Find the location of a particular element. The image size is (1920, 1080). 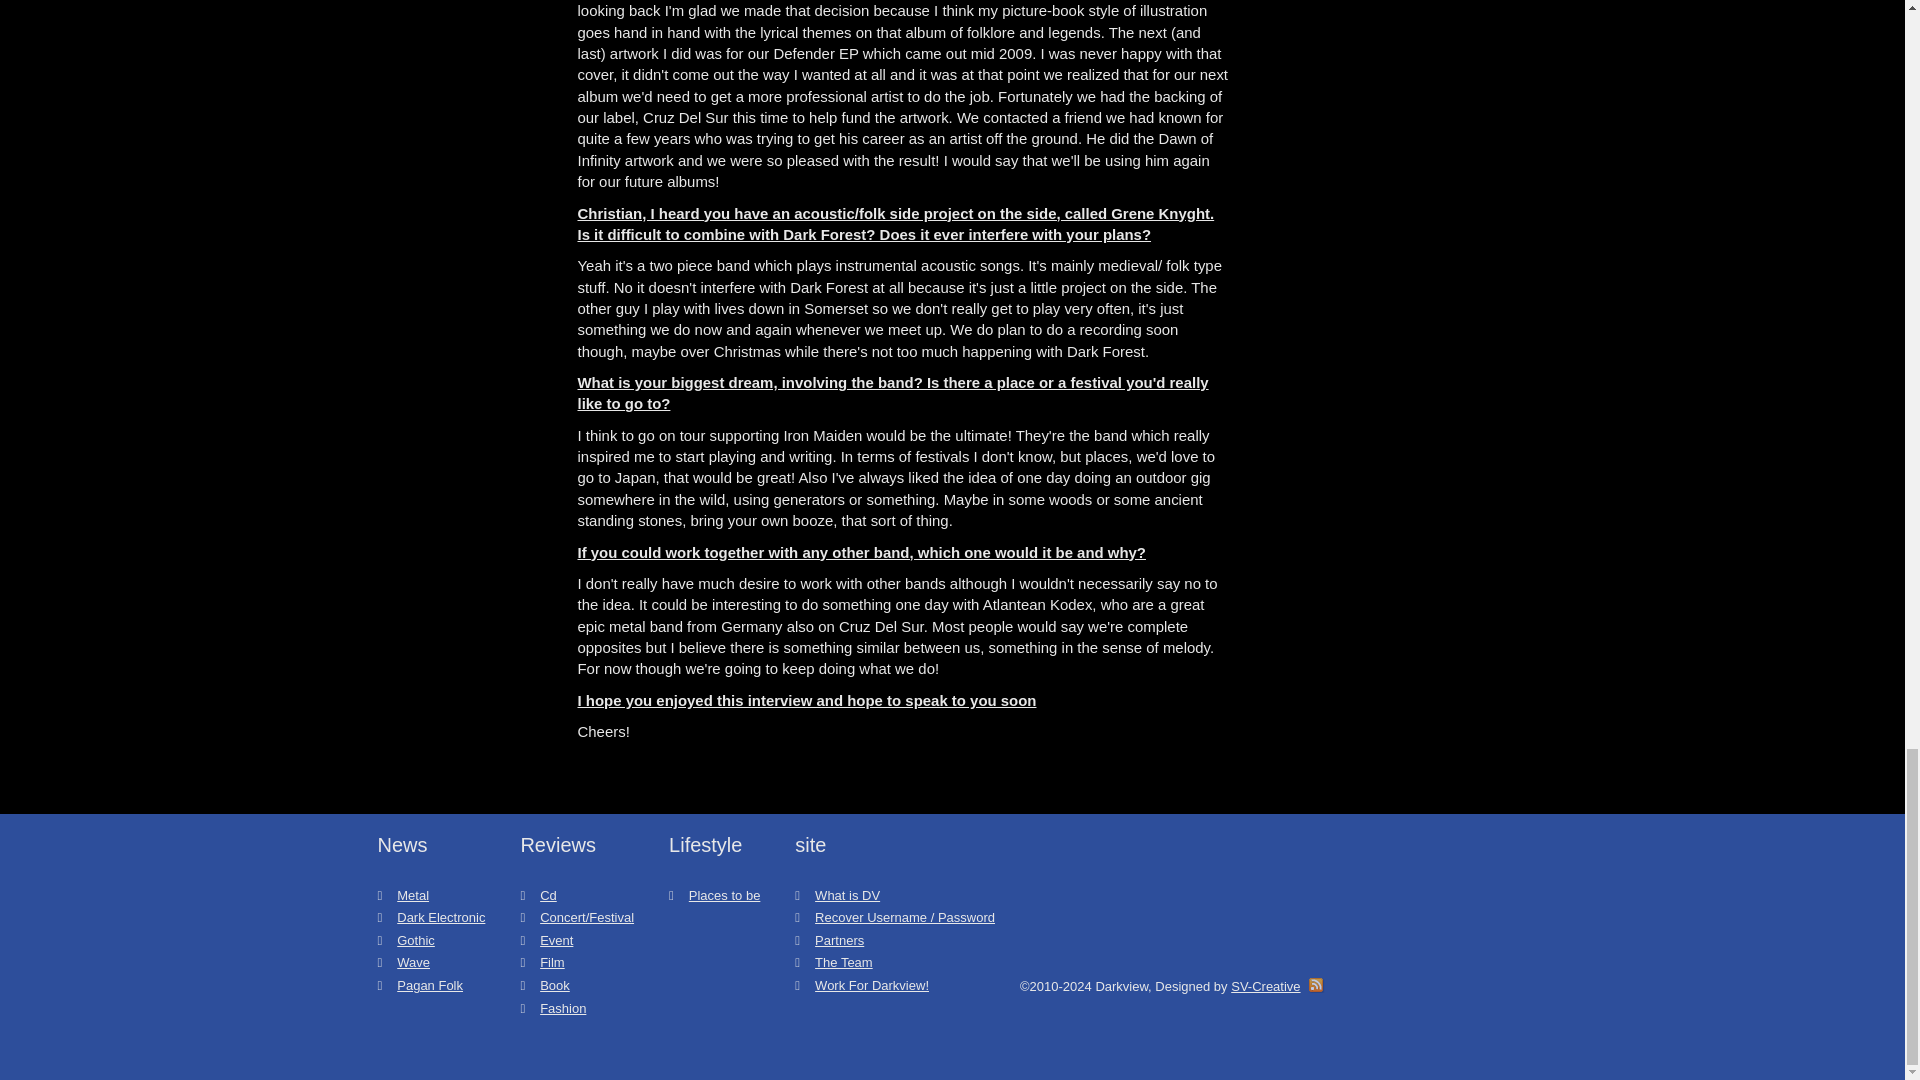

Book is located at coordinates (554, 985).